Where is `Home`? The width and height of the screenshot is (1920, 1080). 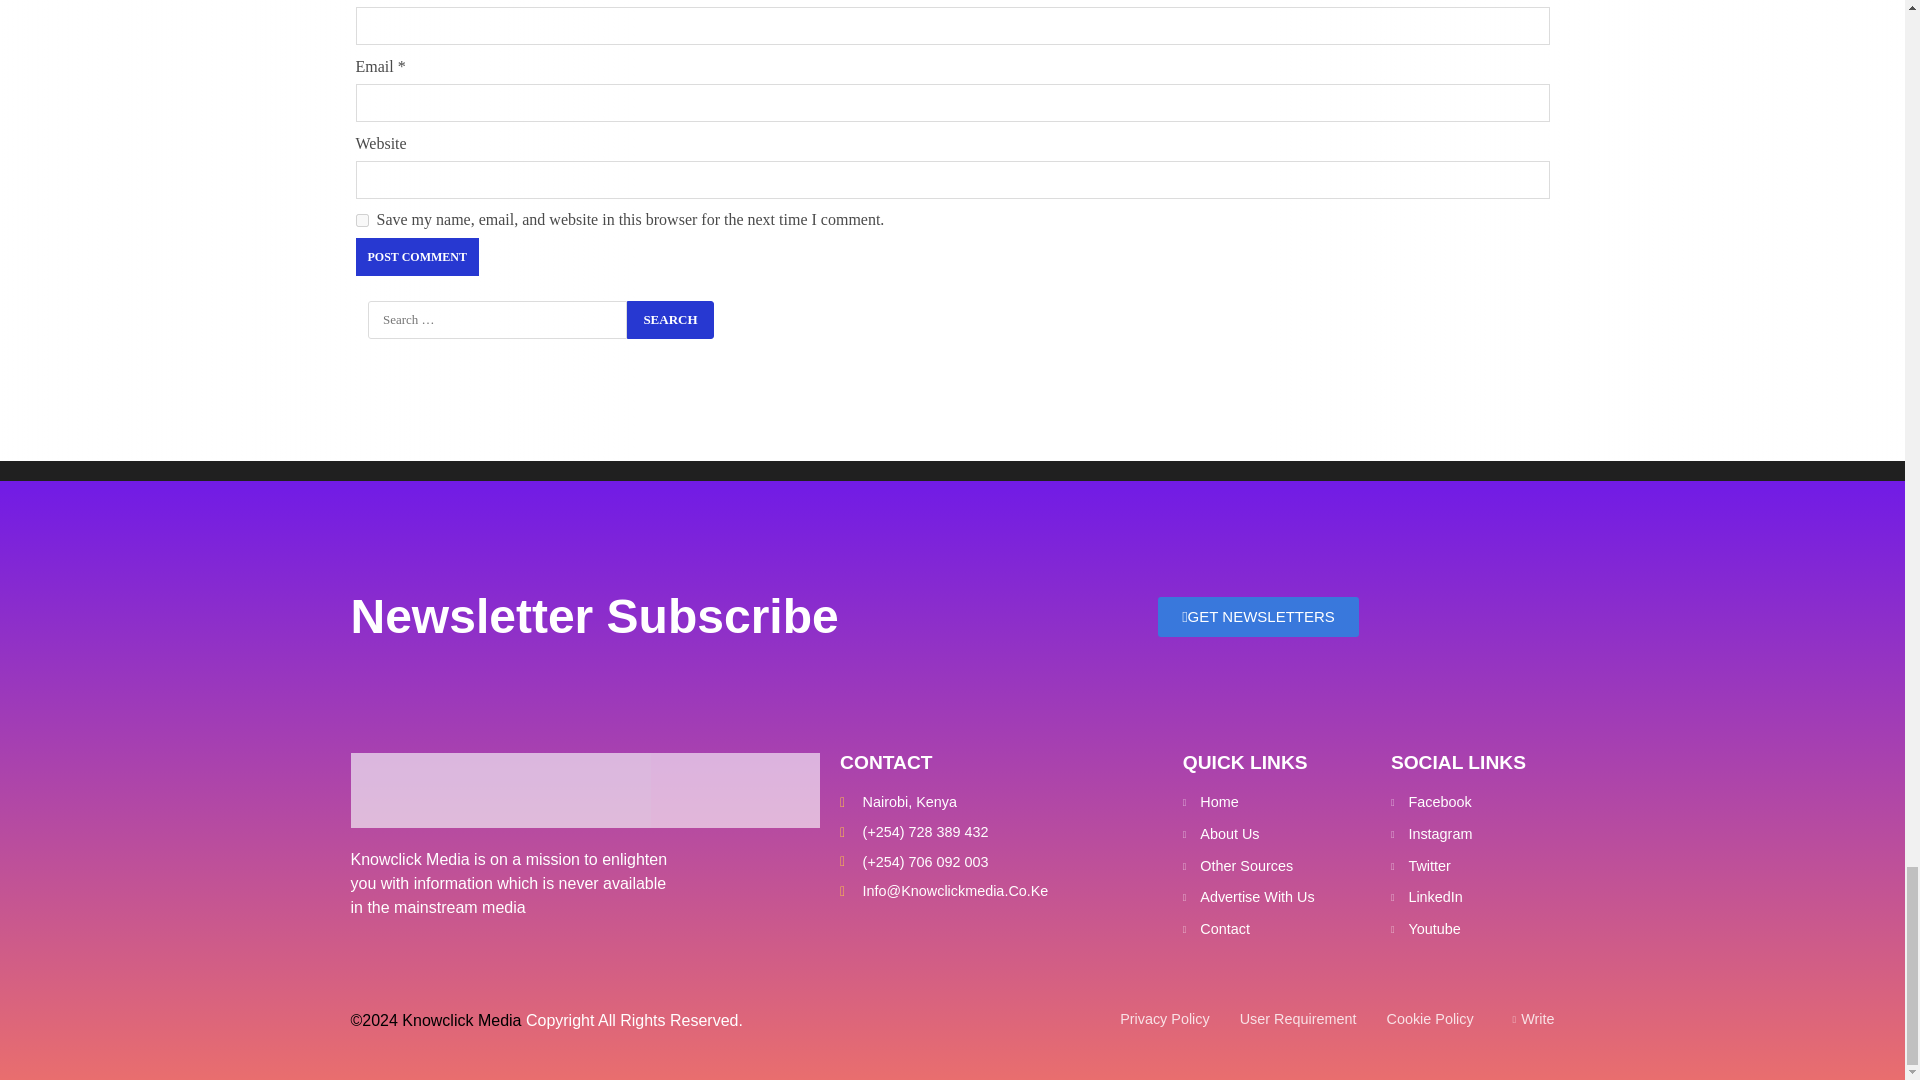
Home is located at coordinates (1276, 802).